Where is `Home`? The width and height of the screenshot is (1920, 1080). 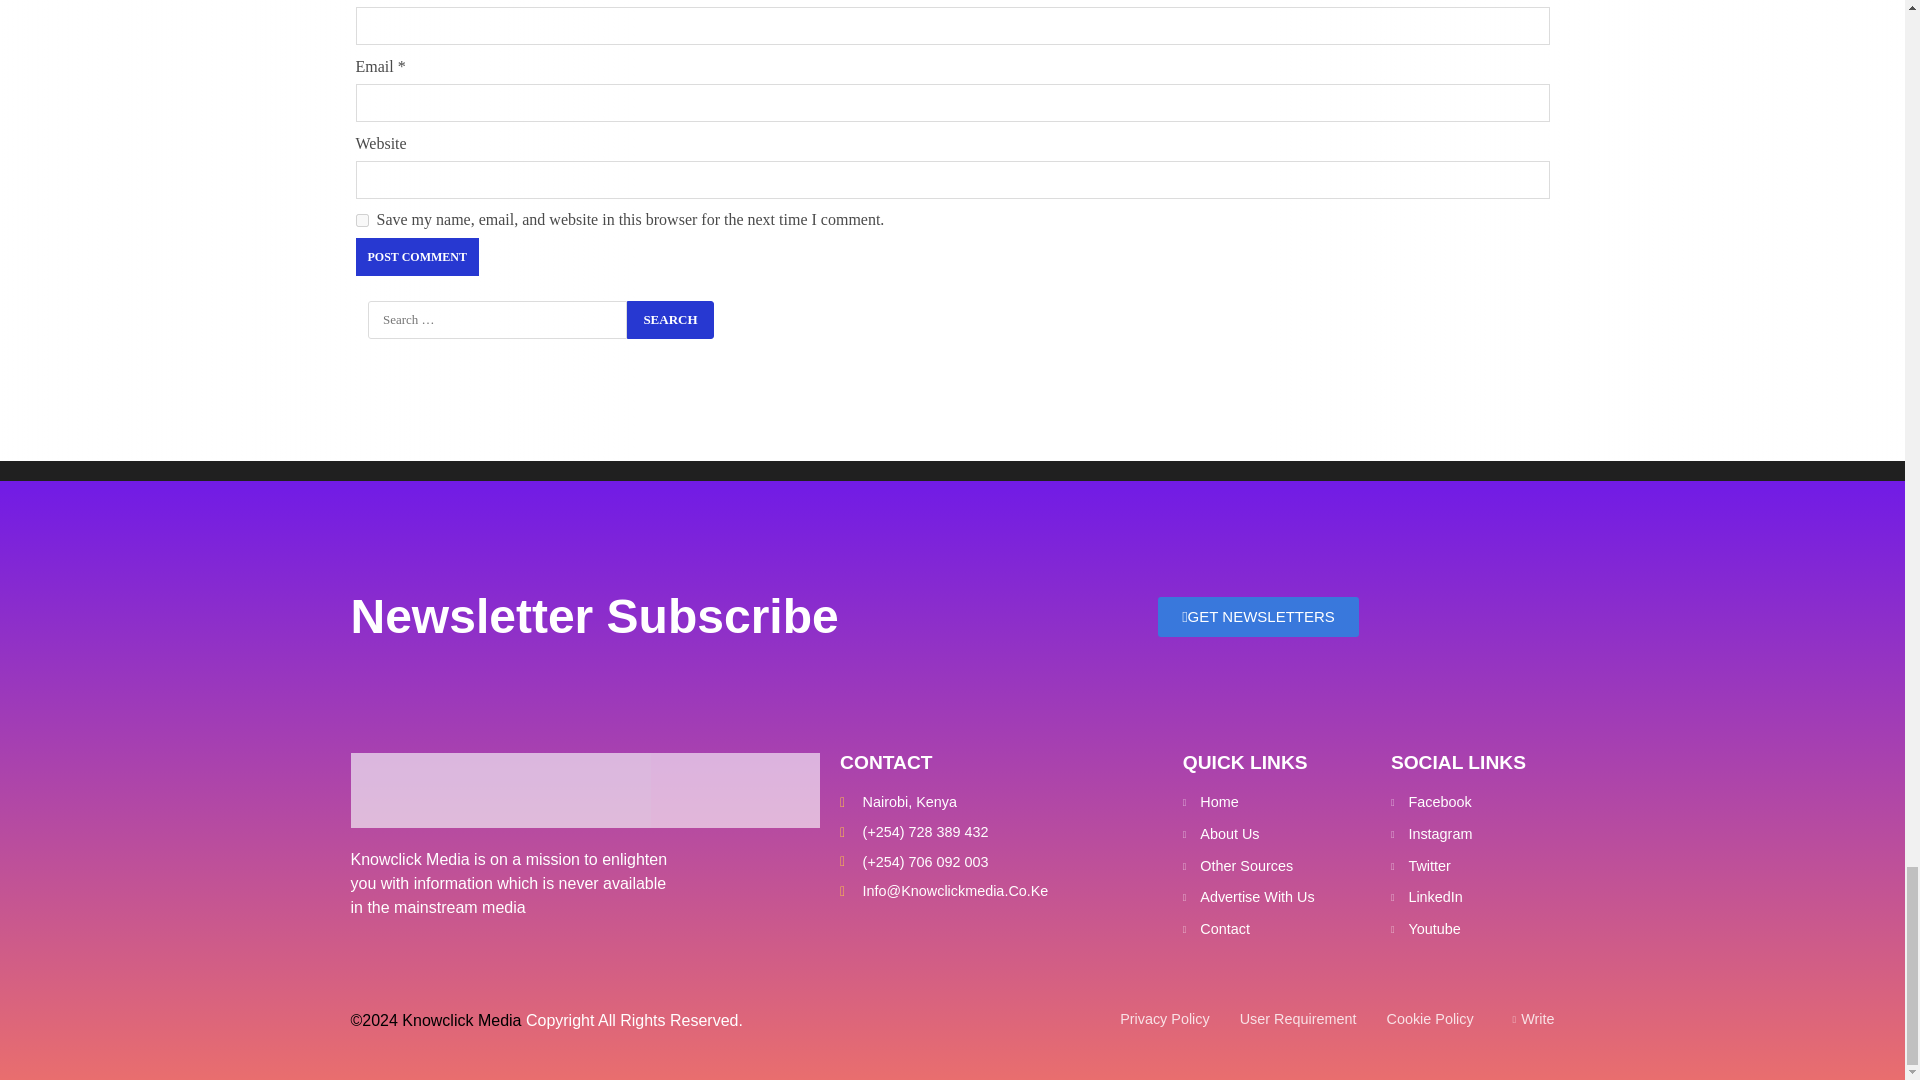
Home is located at coordinates (1276, 802).